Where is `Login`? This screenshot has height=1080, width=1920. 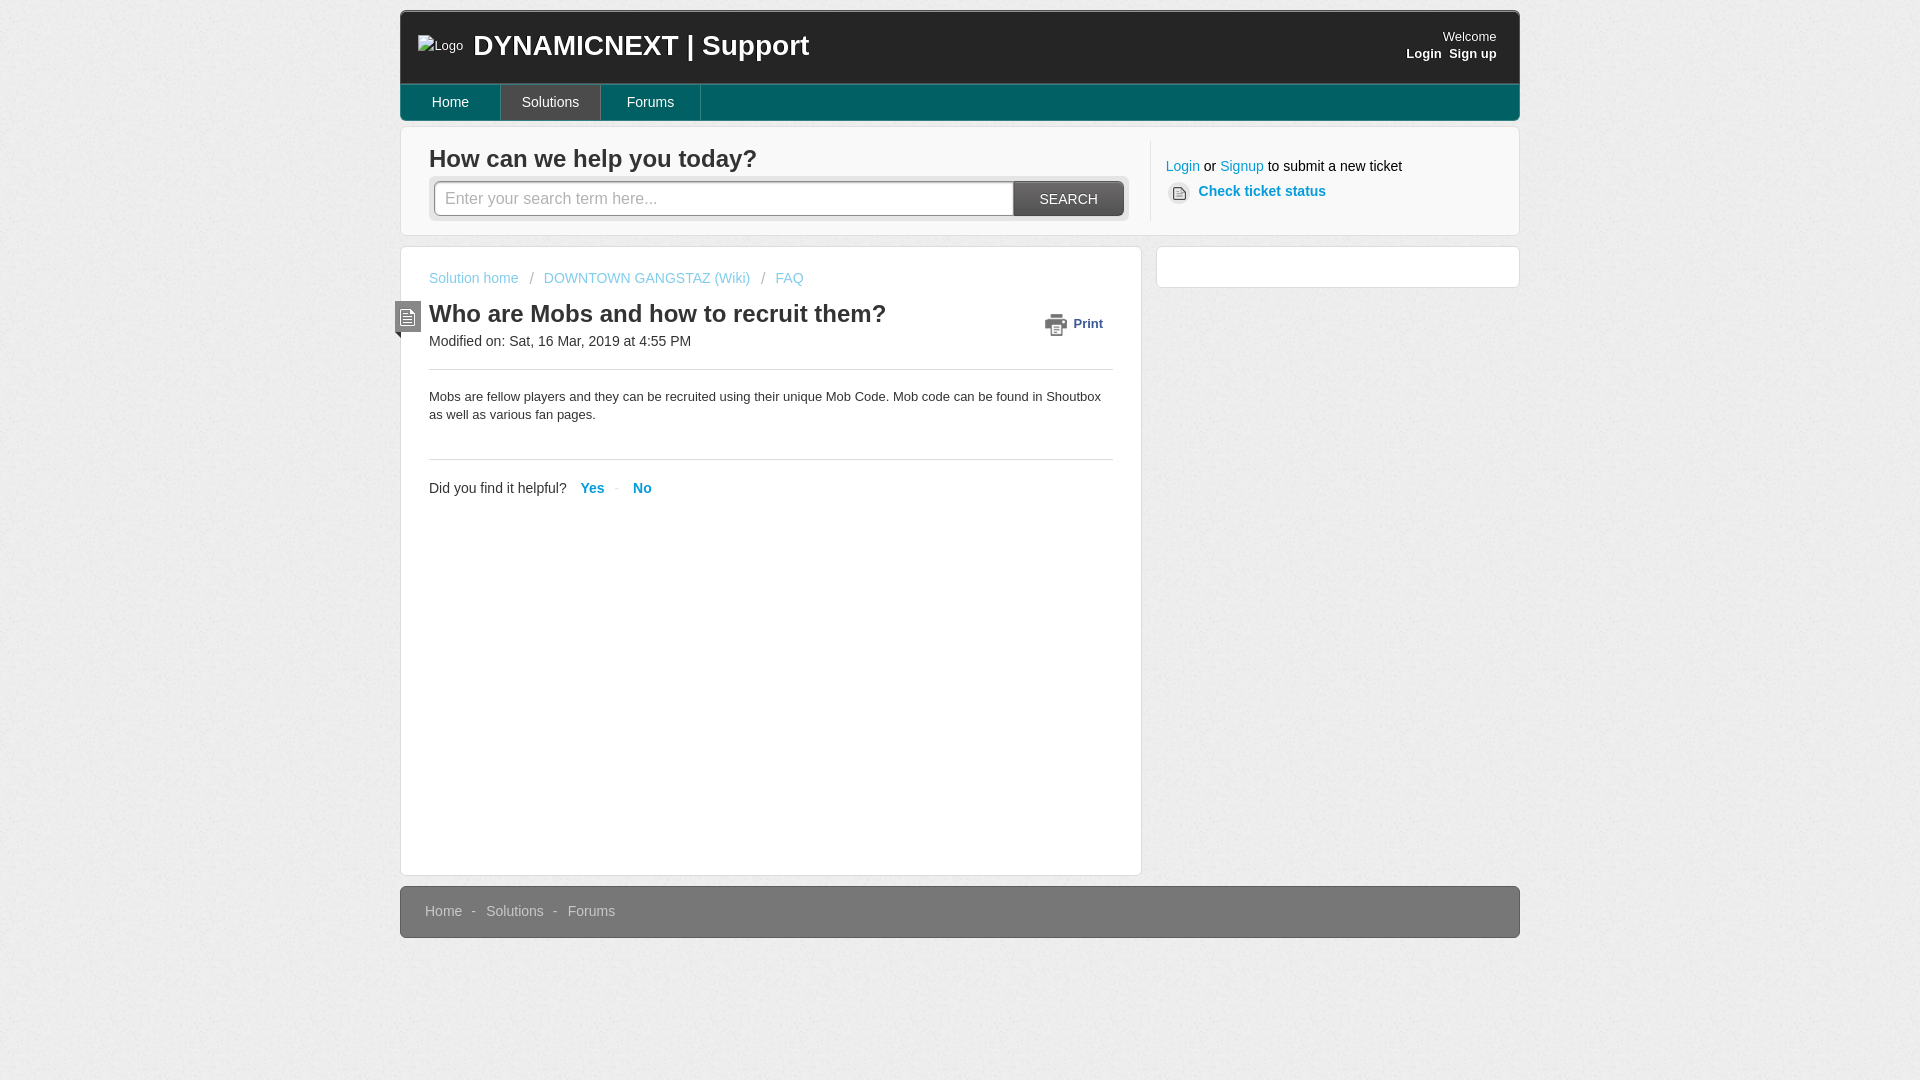
Login is located at coordinates (1423, 53).